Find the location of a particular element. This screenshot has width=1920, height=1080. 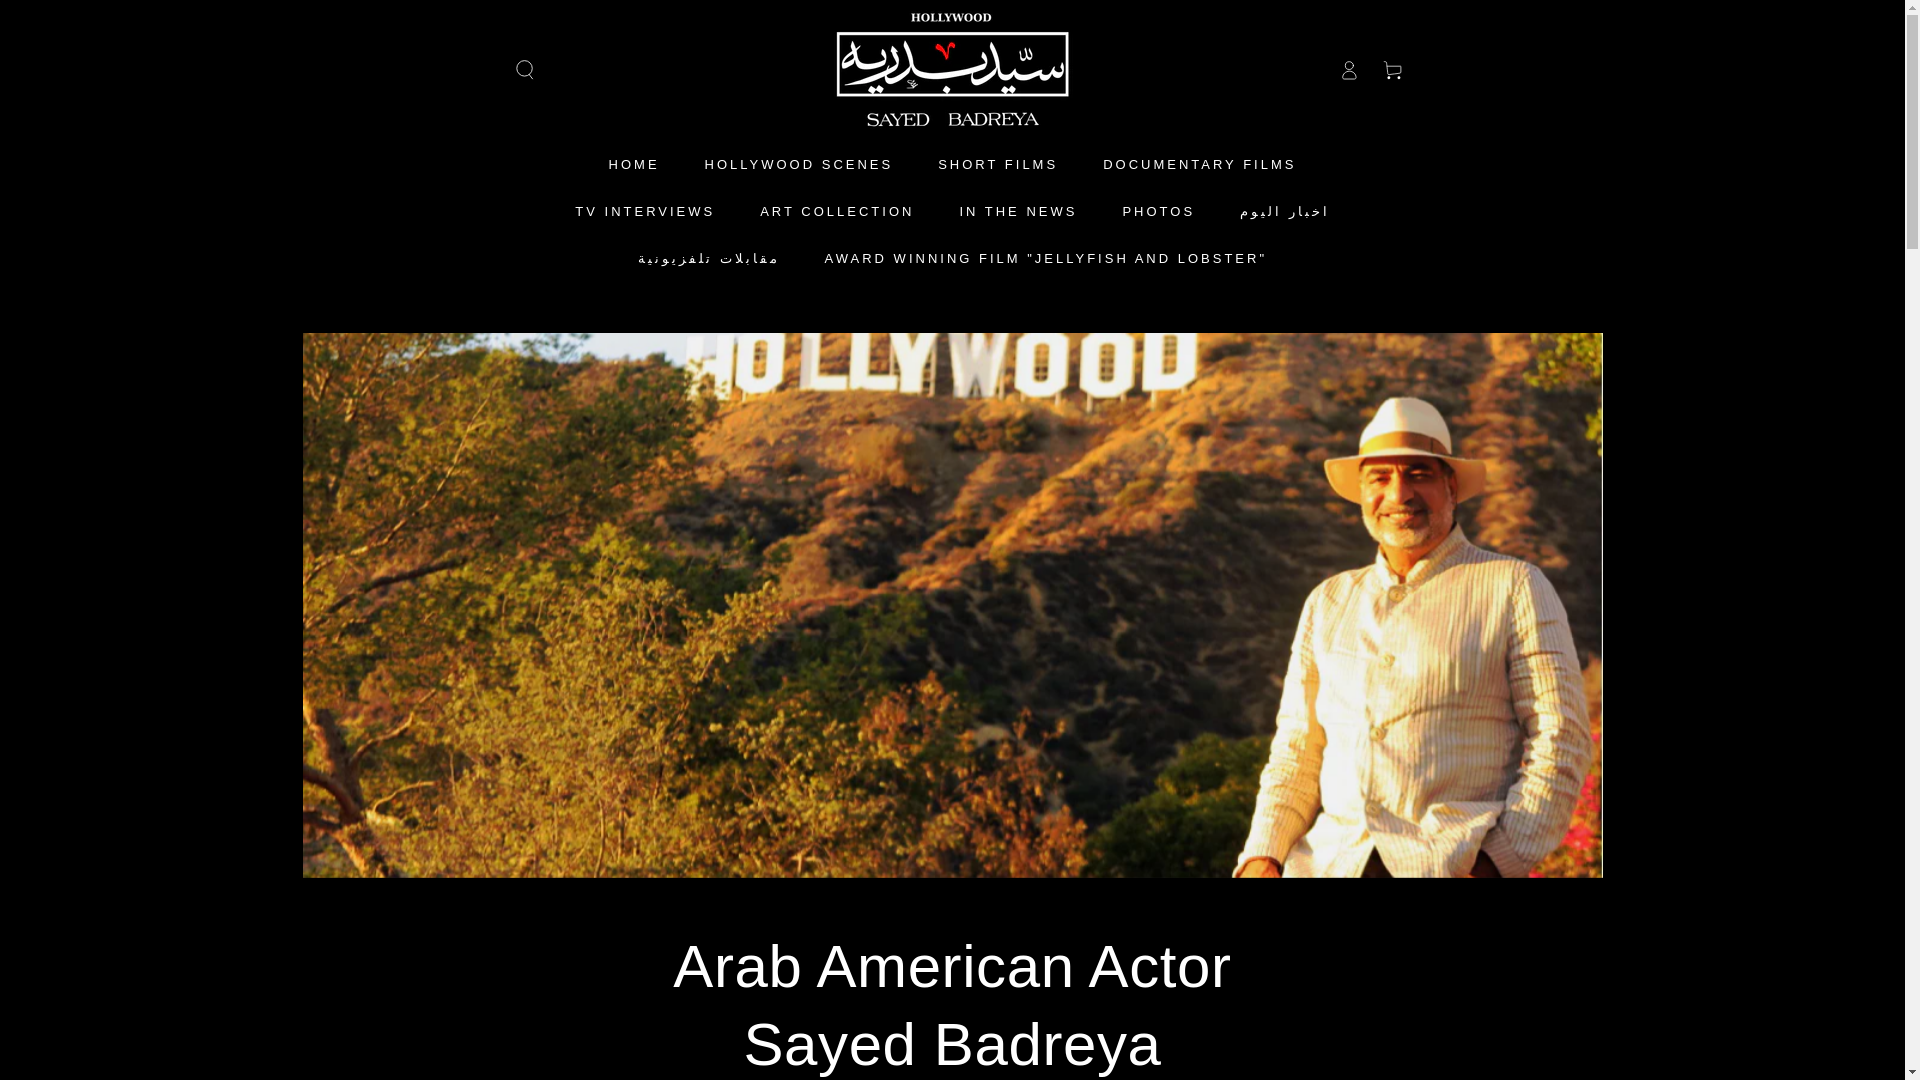

AWARD WINNING FILM "JELLYFISH AND LOBSTER" is located at coordinates (1046, 258).